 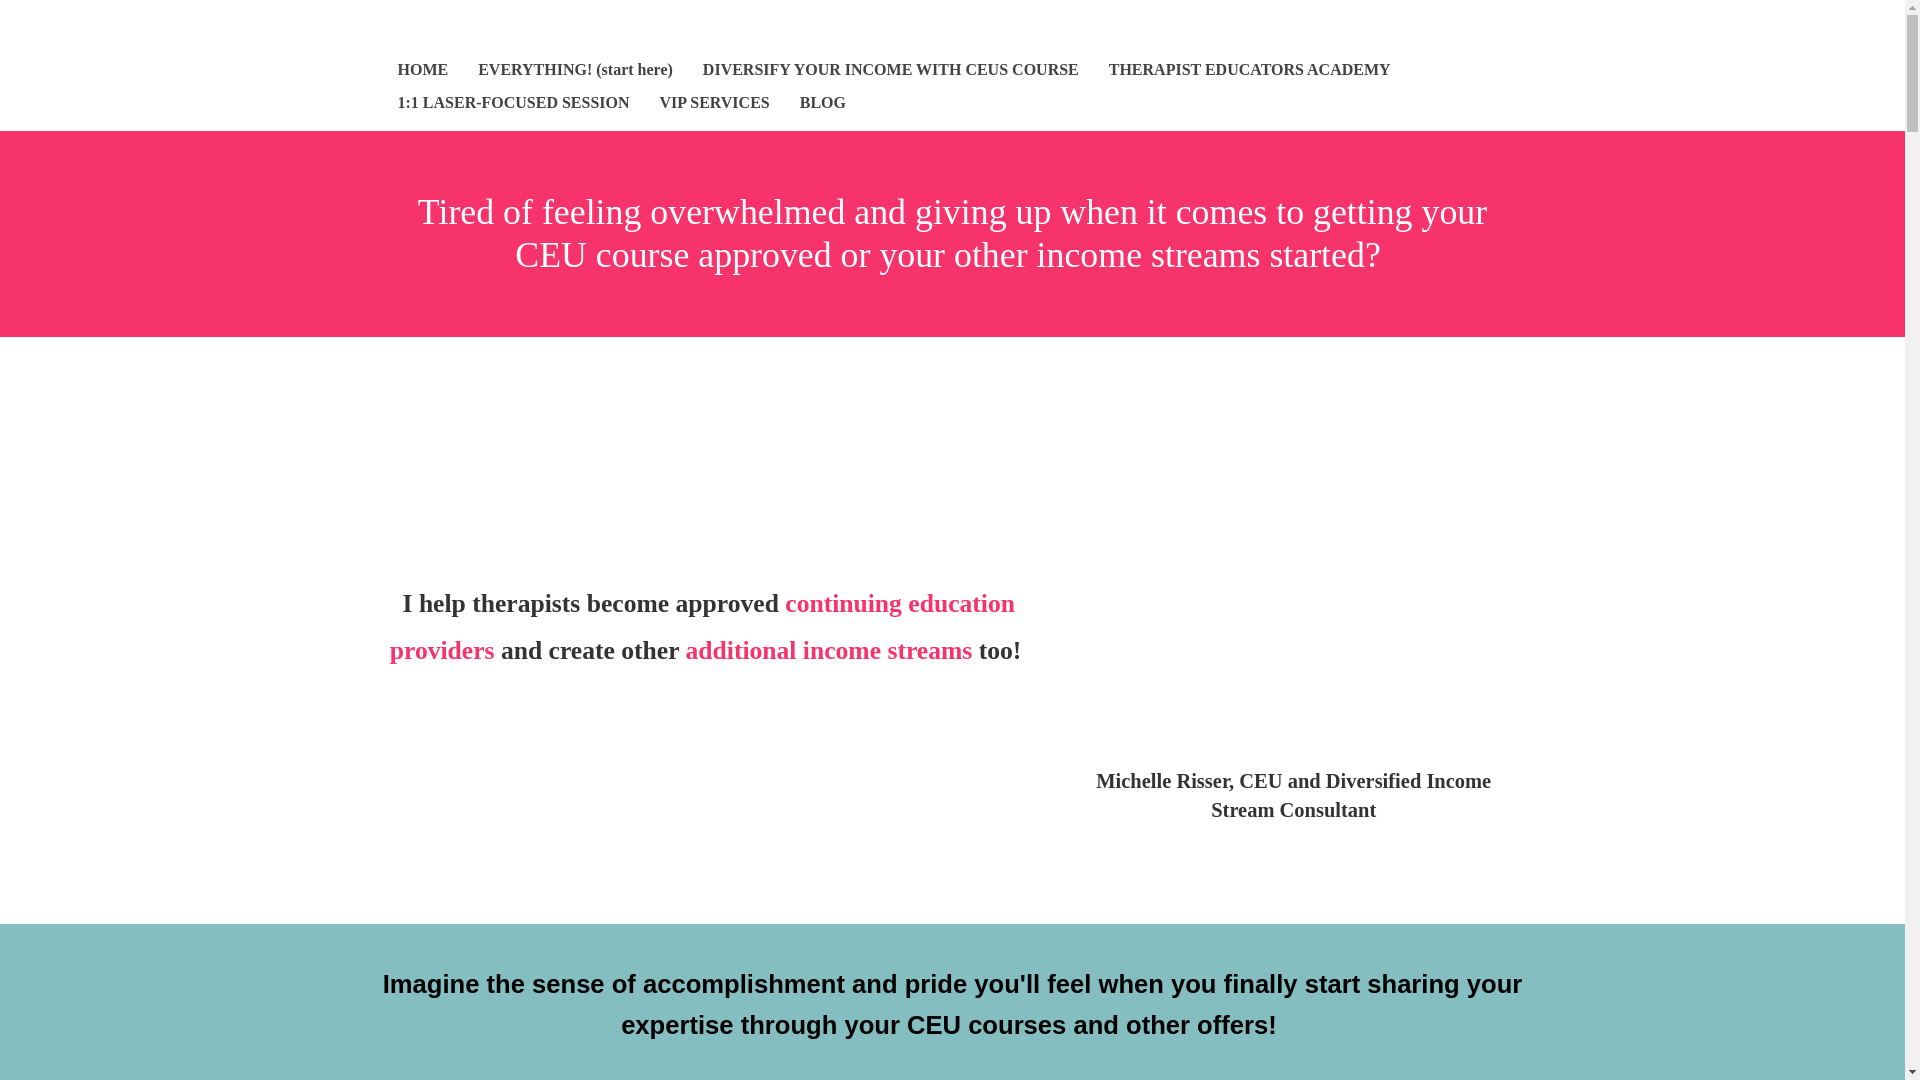 I want to click on 1:1 LASER-FOCUSED SESSION, so click(x=513, y=104).